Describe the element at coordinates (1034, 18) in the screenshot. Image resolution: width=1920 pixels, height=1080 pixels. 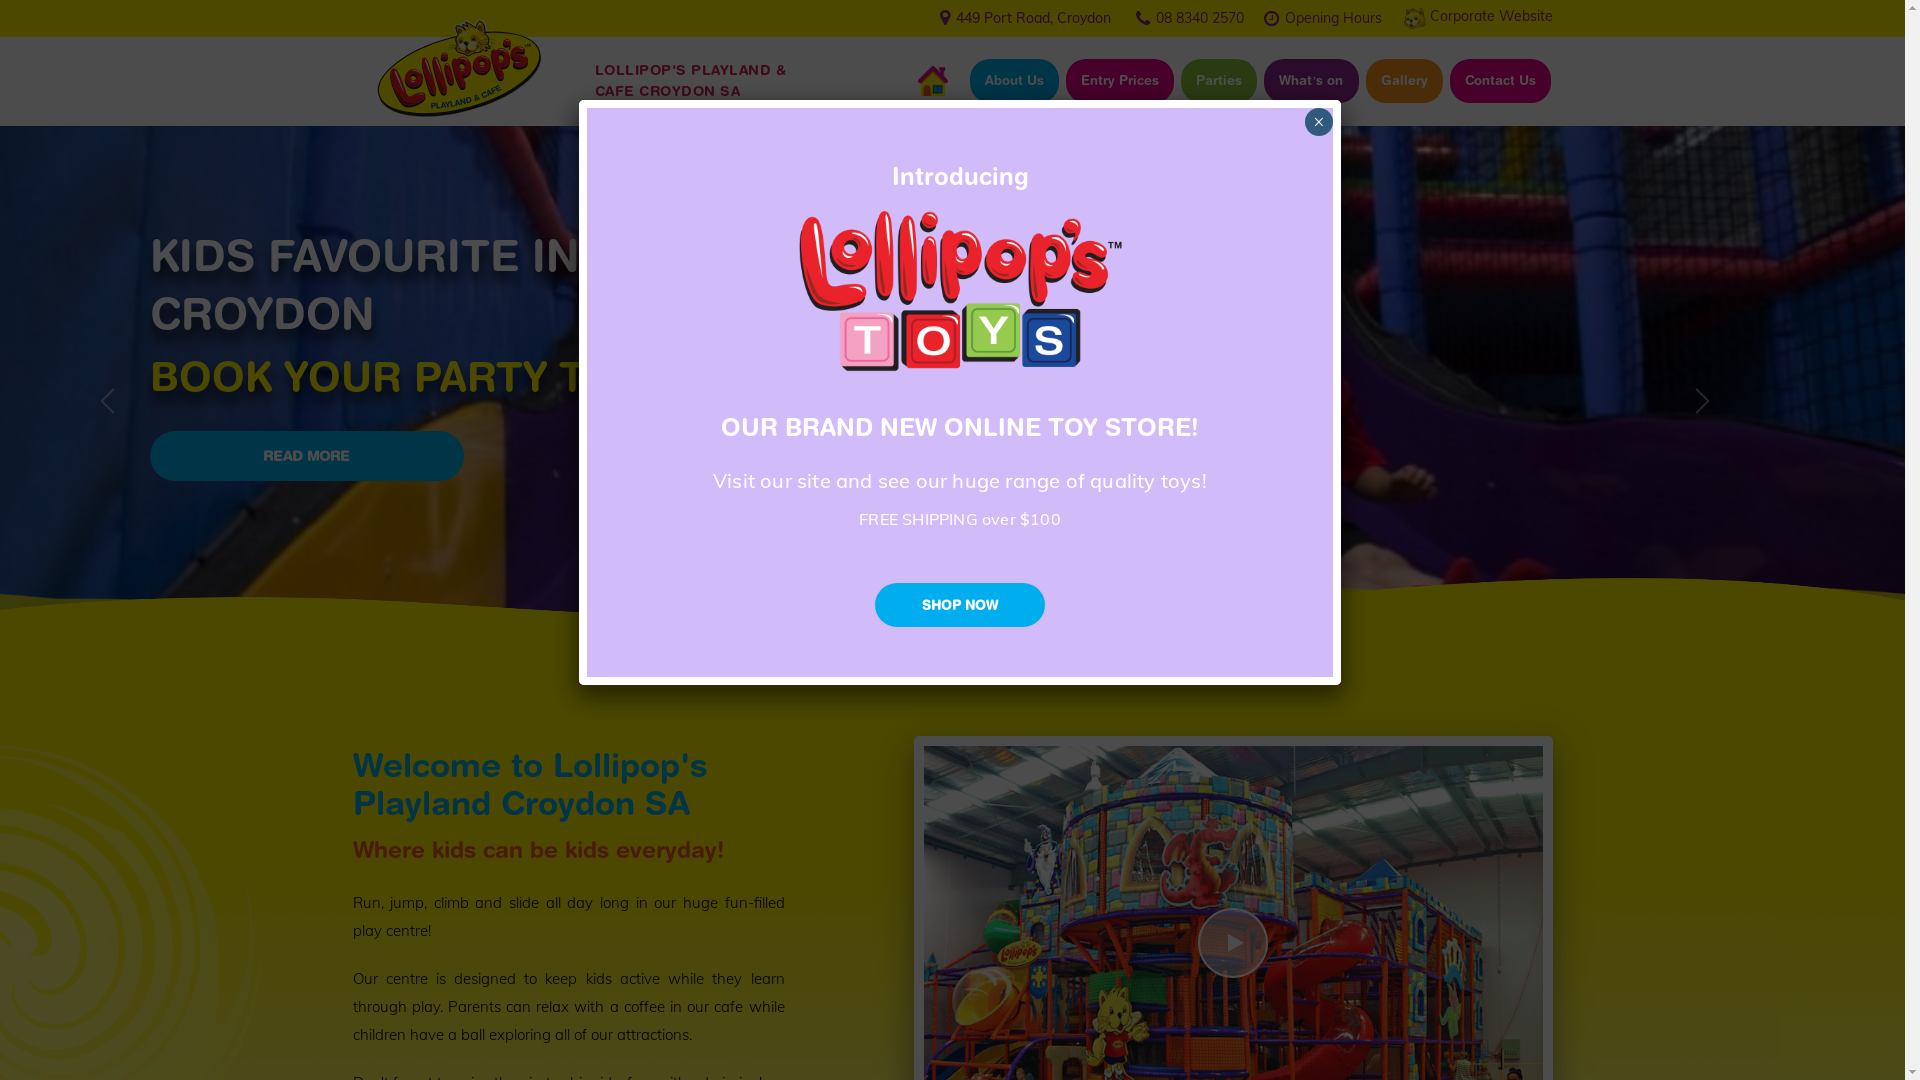
I see `449 Port Road, Croydon` at that location.